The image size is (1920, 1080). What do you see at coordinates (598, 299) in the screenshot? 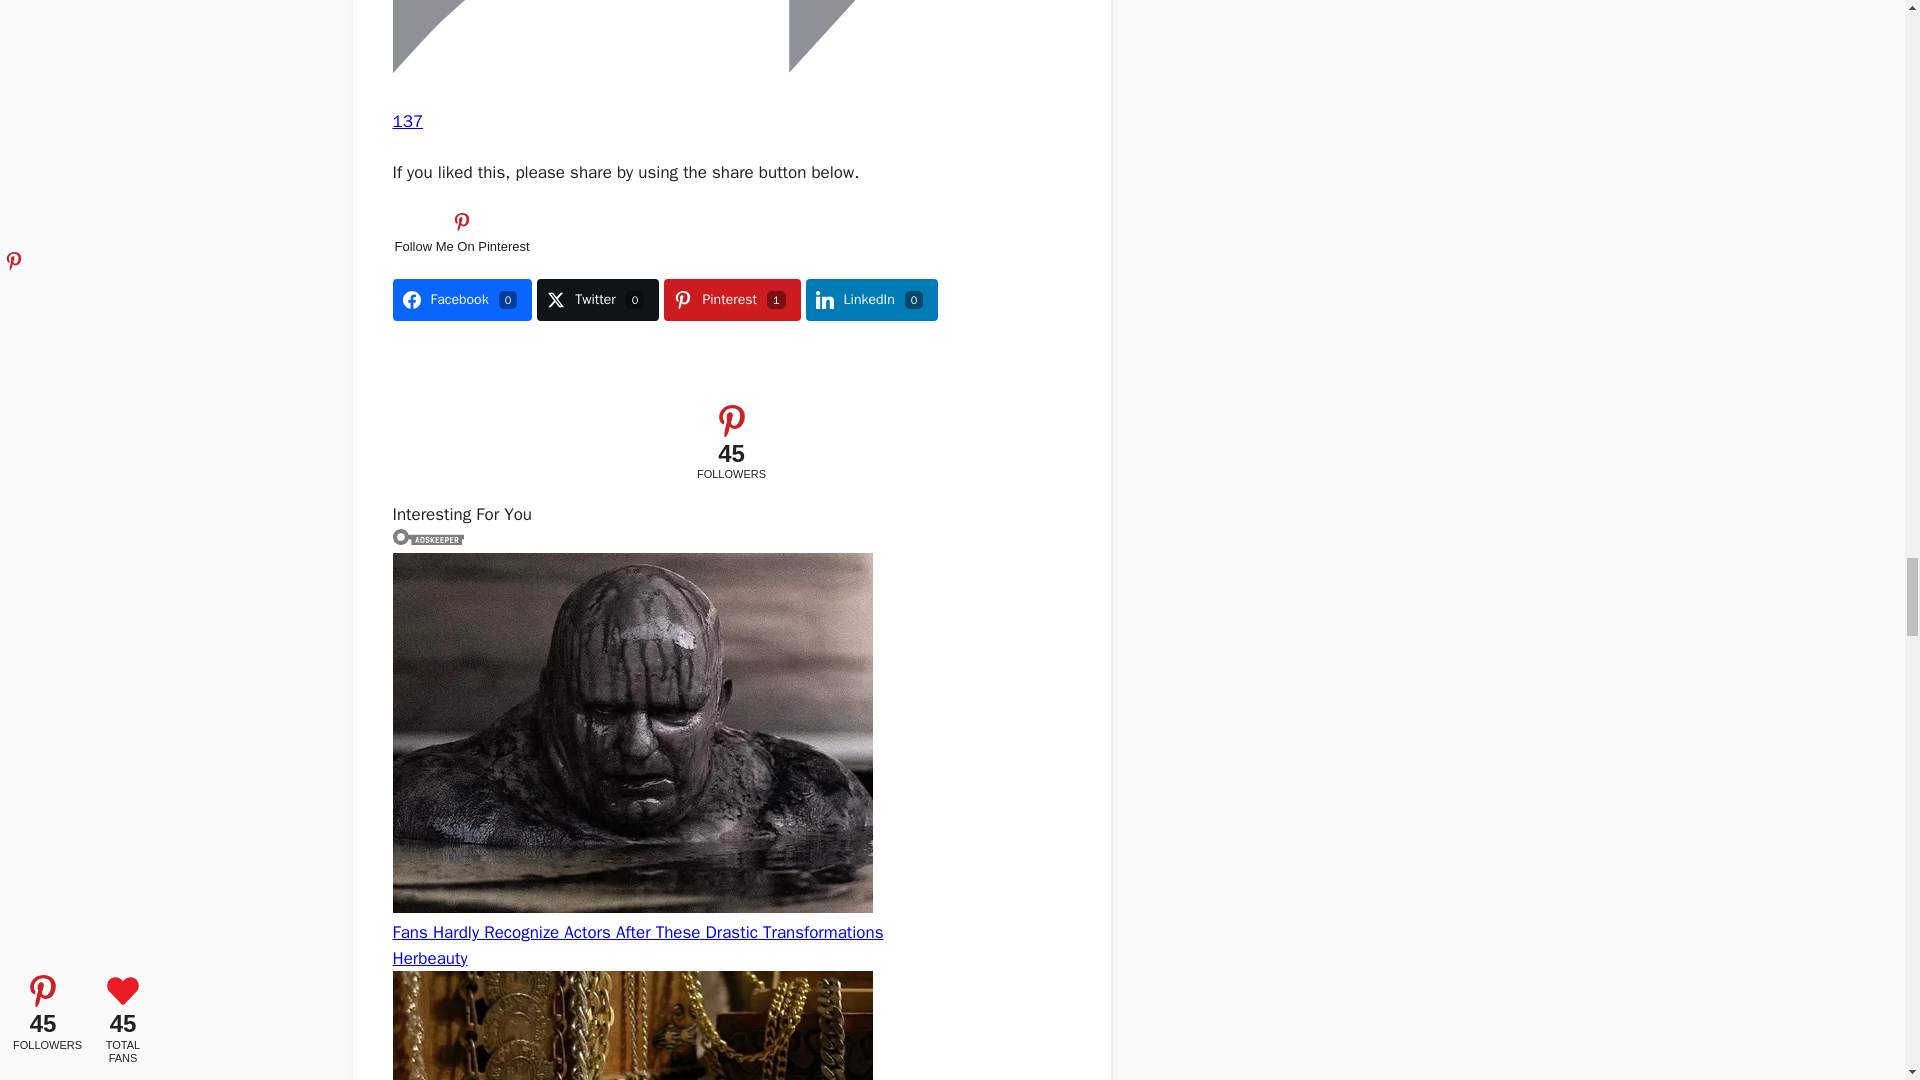
I see `Share on Twitter` at bounding box center [598, 299].